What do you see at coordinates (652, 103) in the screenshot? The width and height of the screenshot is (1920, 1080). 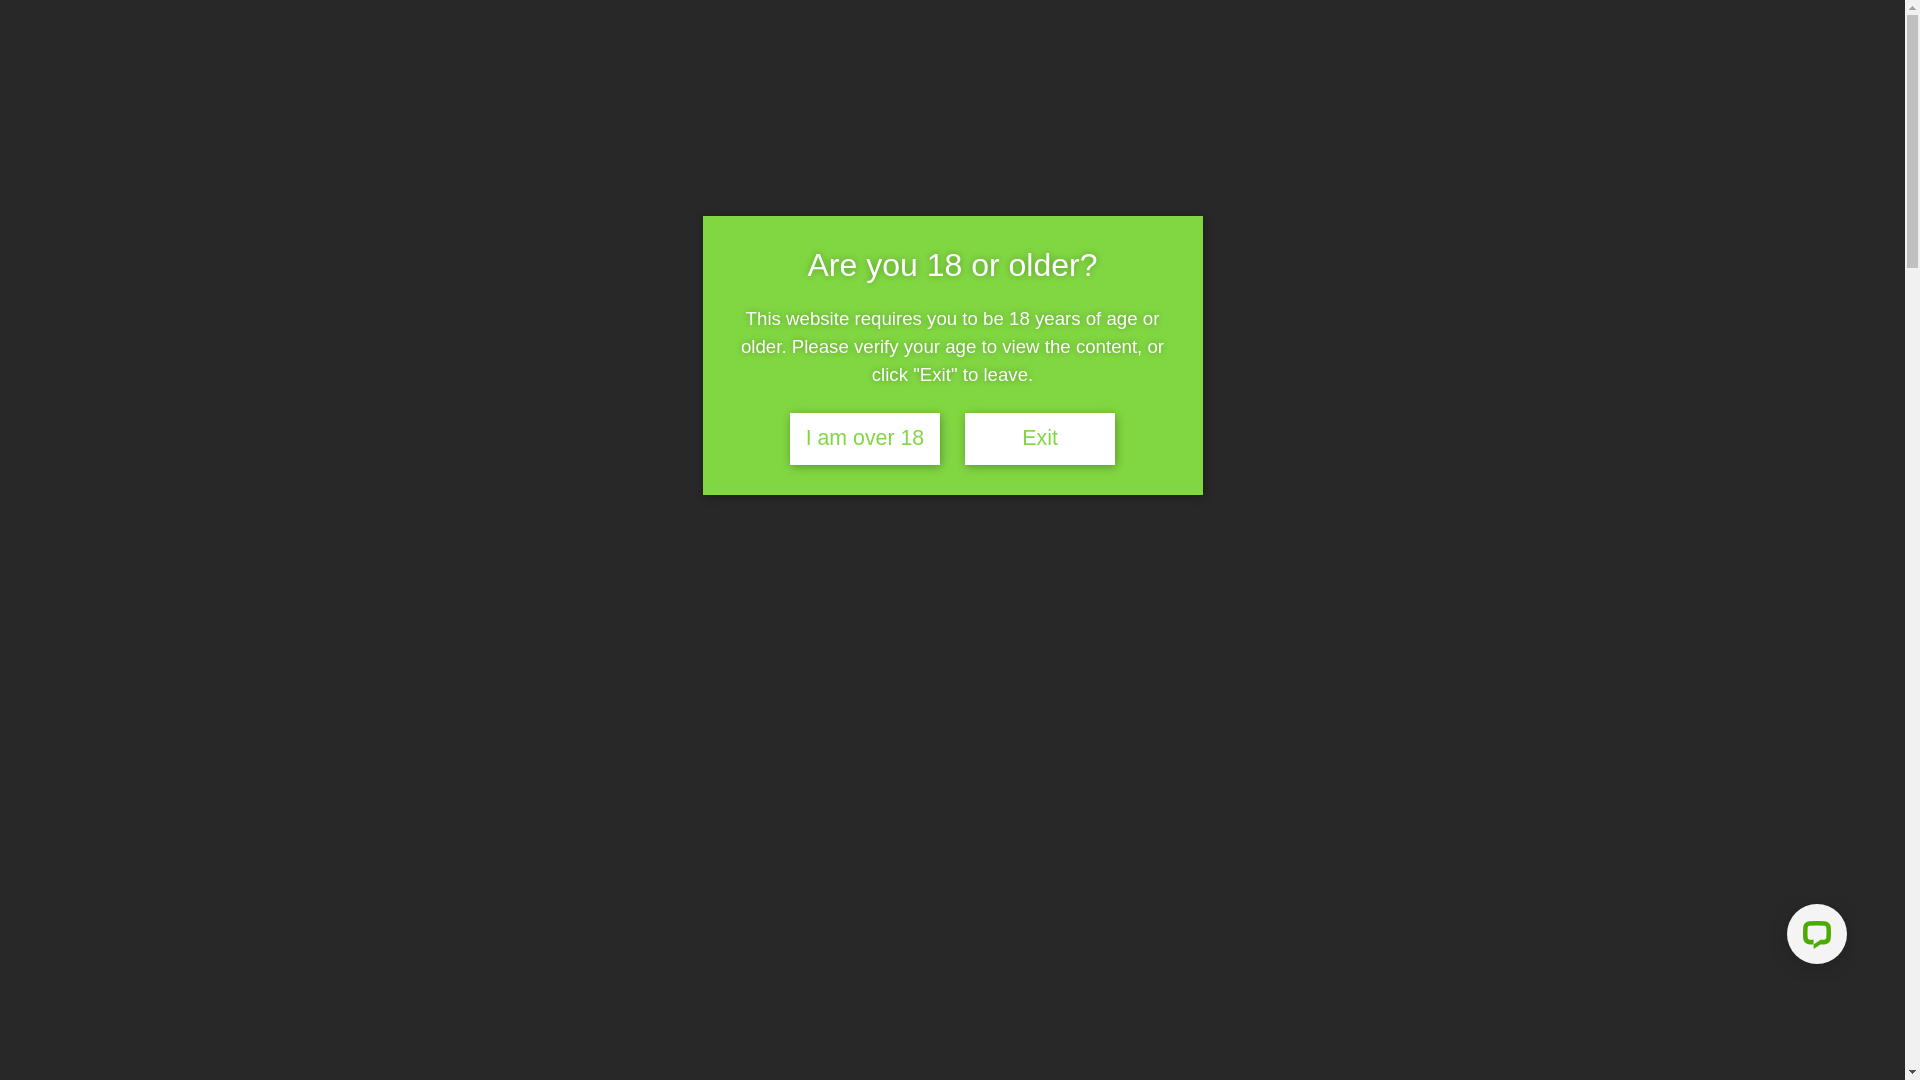 I see `SEARCH` at bounding box center [652, 103].